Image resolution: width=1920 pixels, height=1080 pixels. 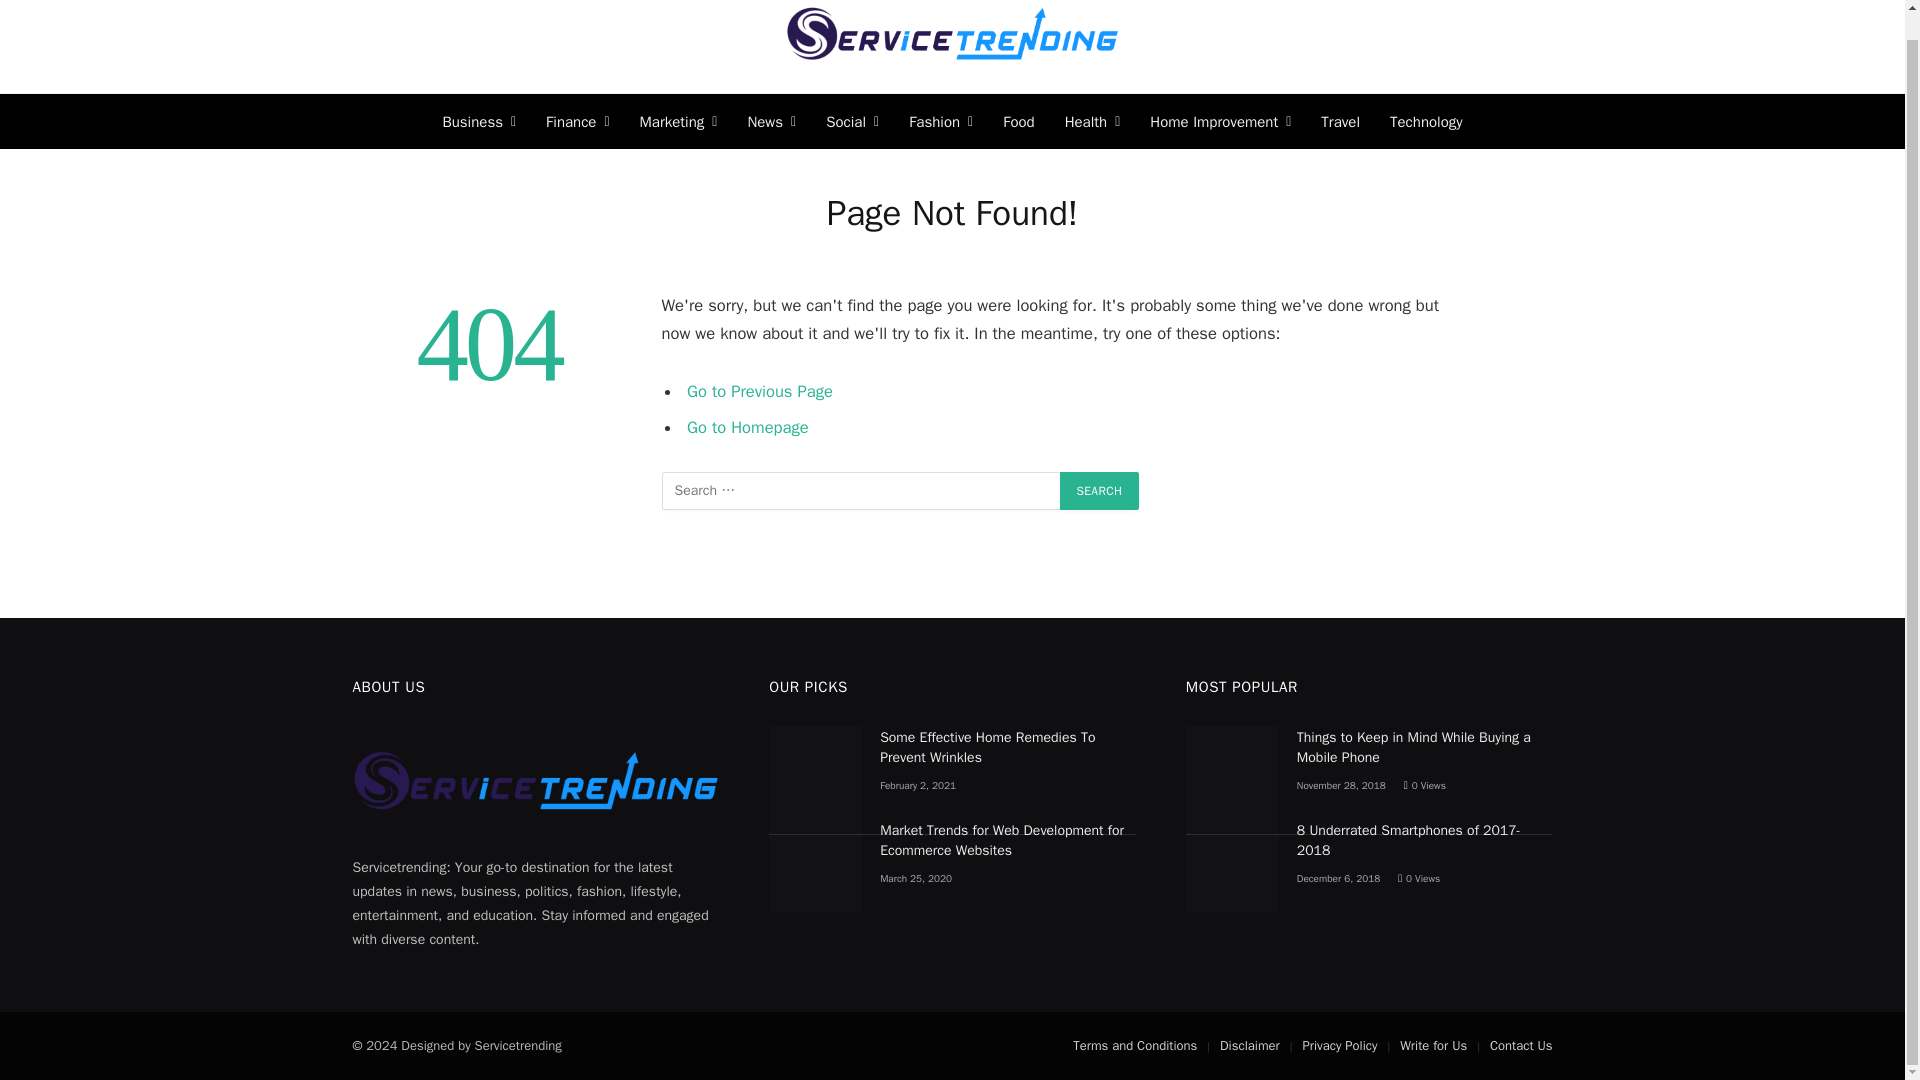 What do you see at coordinates (816, 772) in the screenshot?
I see `Some Effective Home Remedies To Prevent Wrinkles` at bounding box center [816, 772].